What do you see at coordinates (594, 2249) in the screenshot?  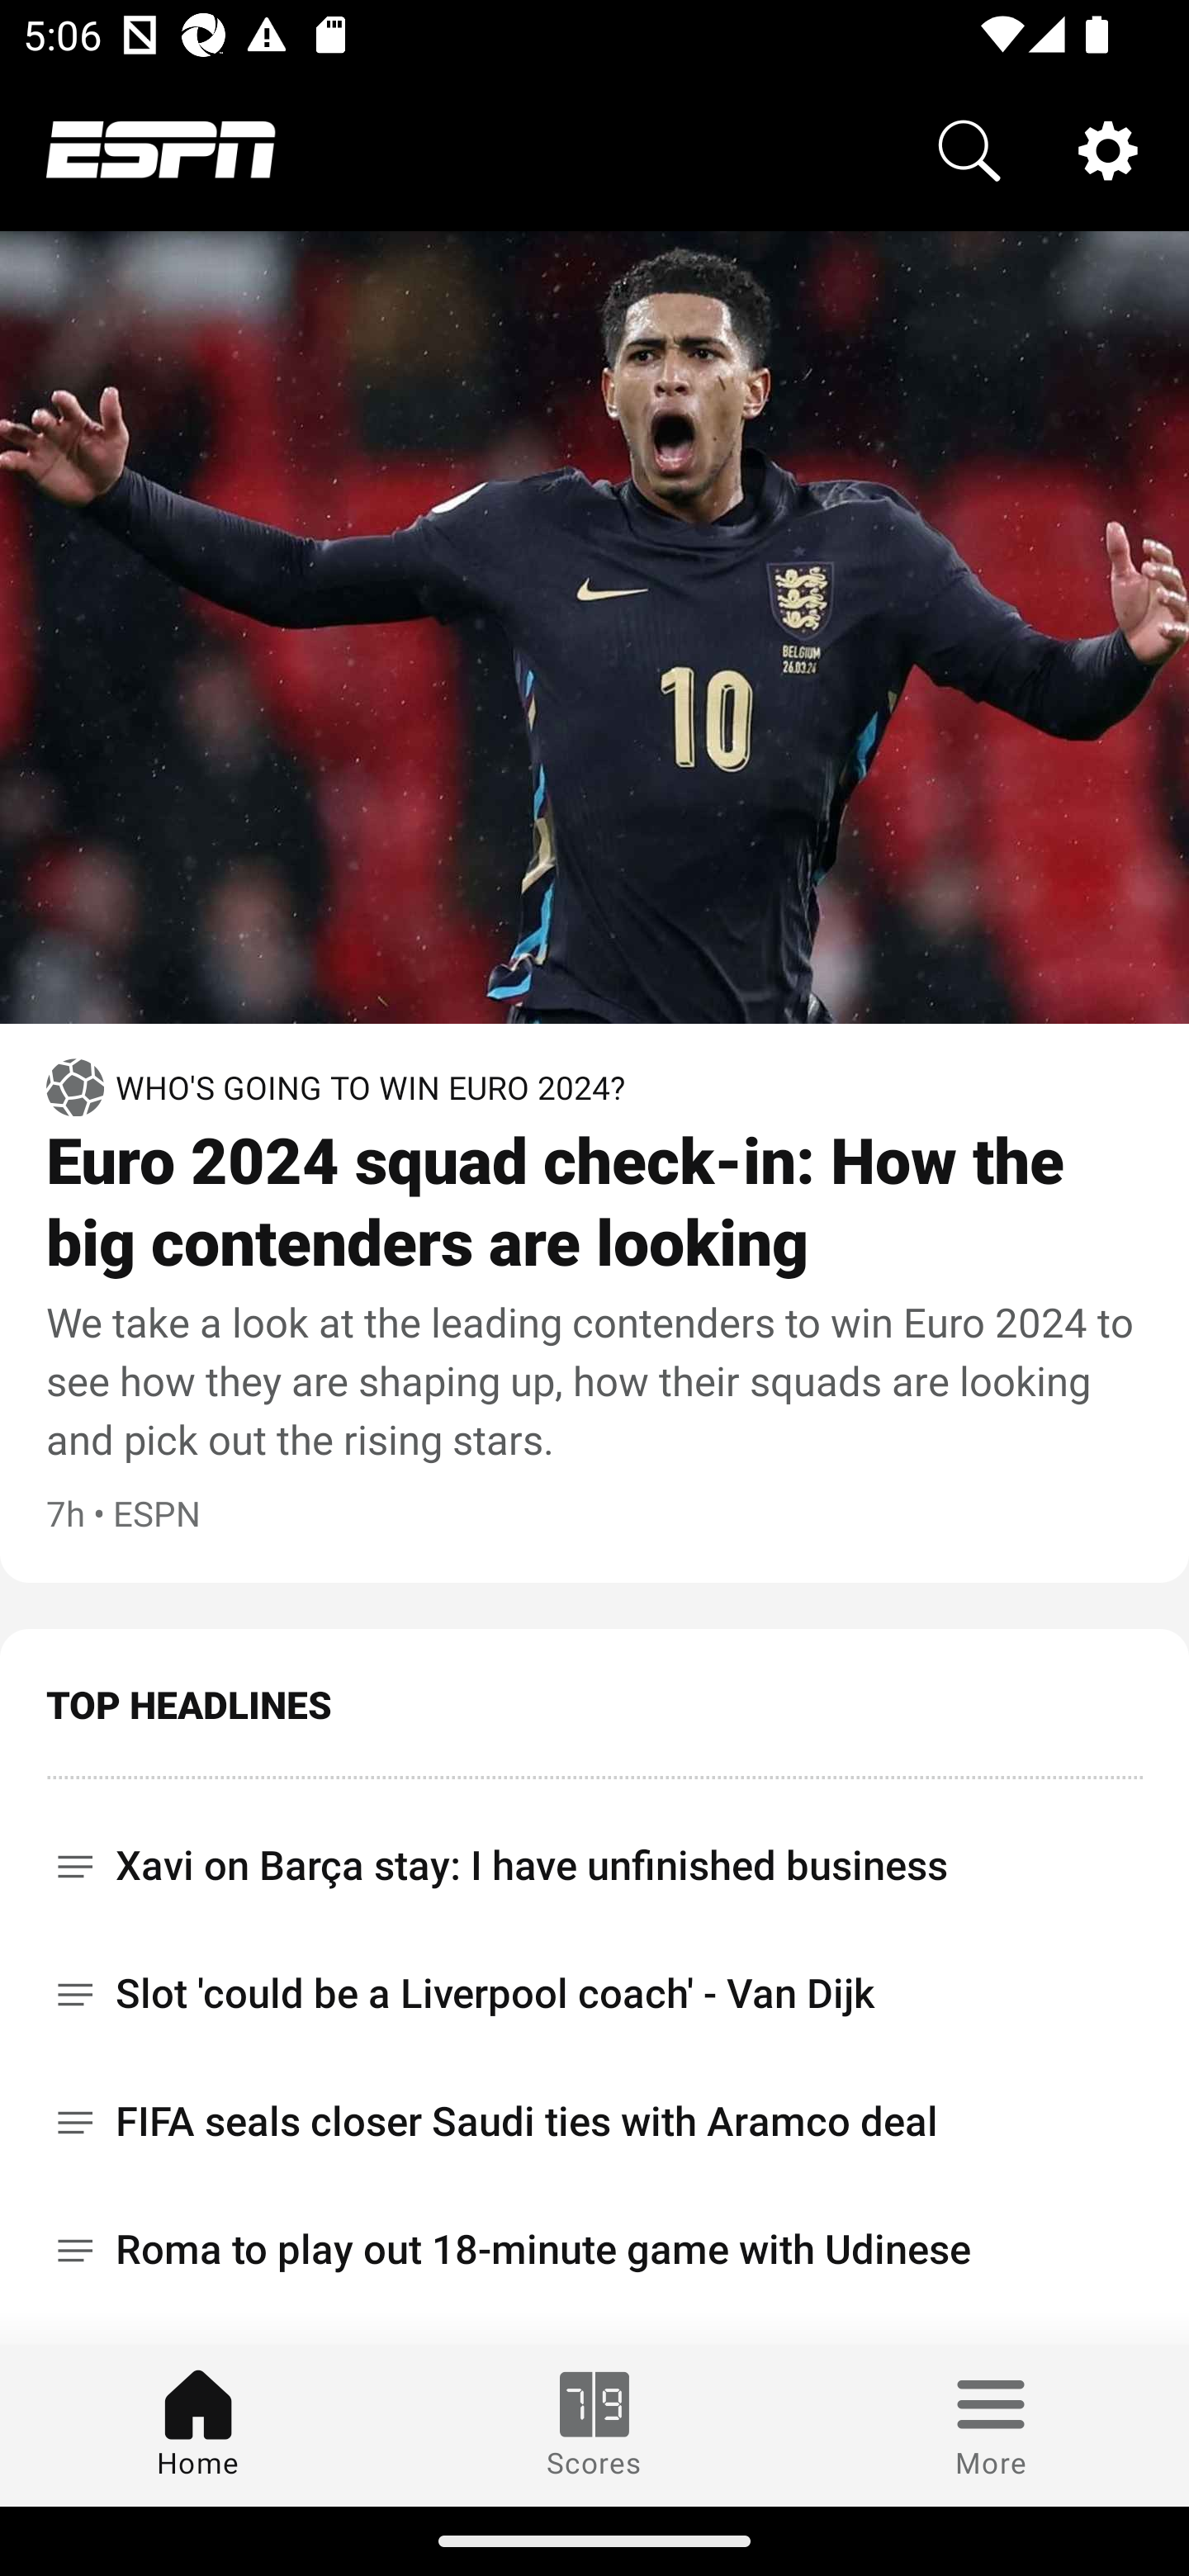 I see ` Roma to play out 18-minute game with Udinese` at bounding box center [594, 2249].